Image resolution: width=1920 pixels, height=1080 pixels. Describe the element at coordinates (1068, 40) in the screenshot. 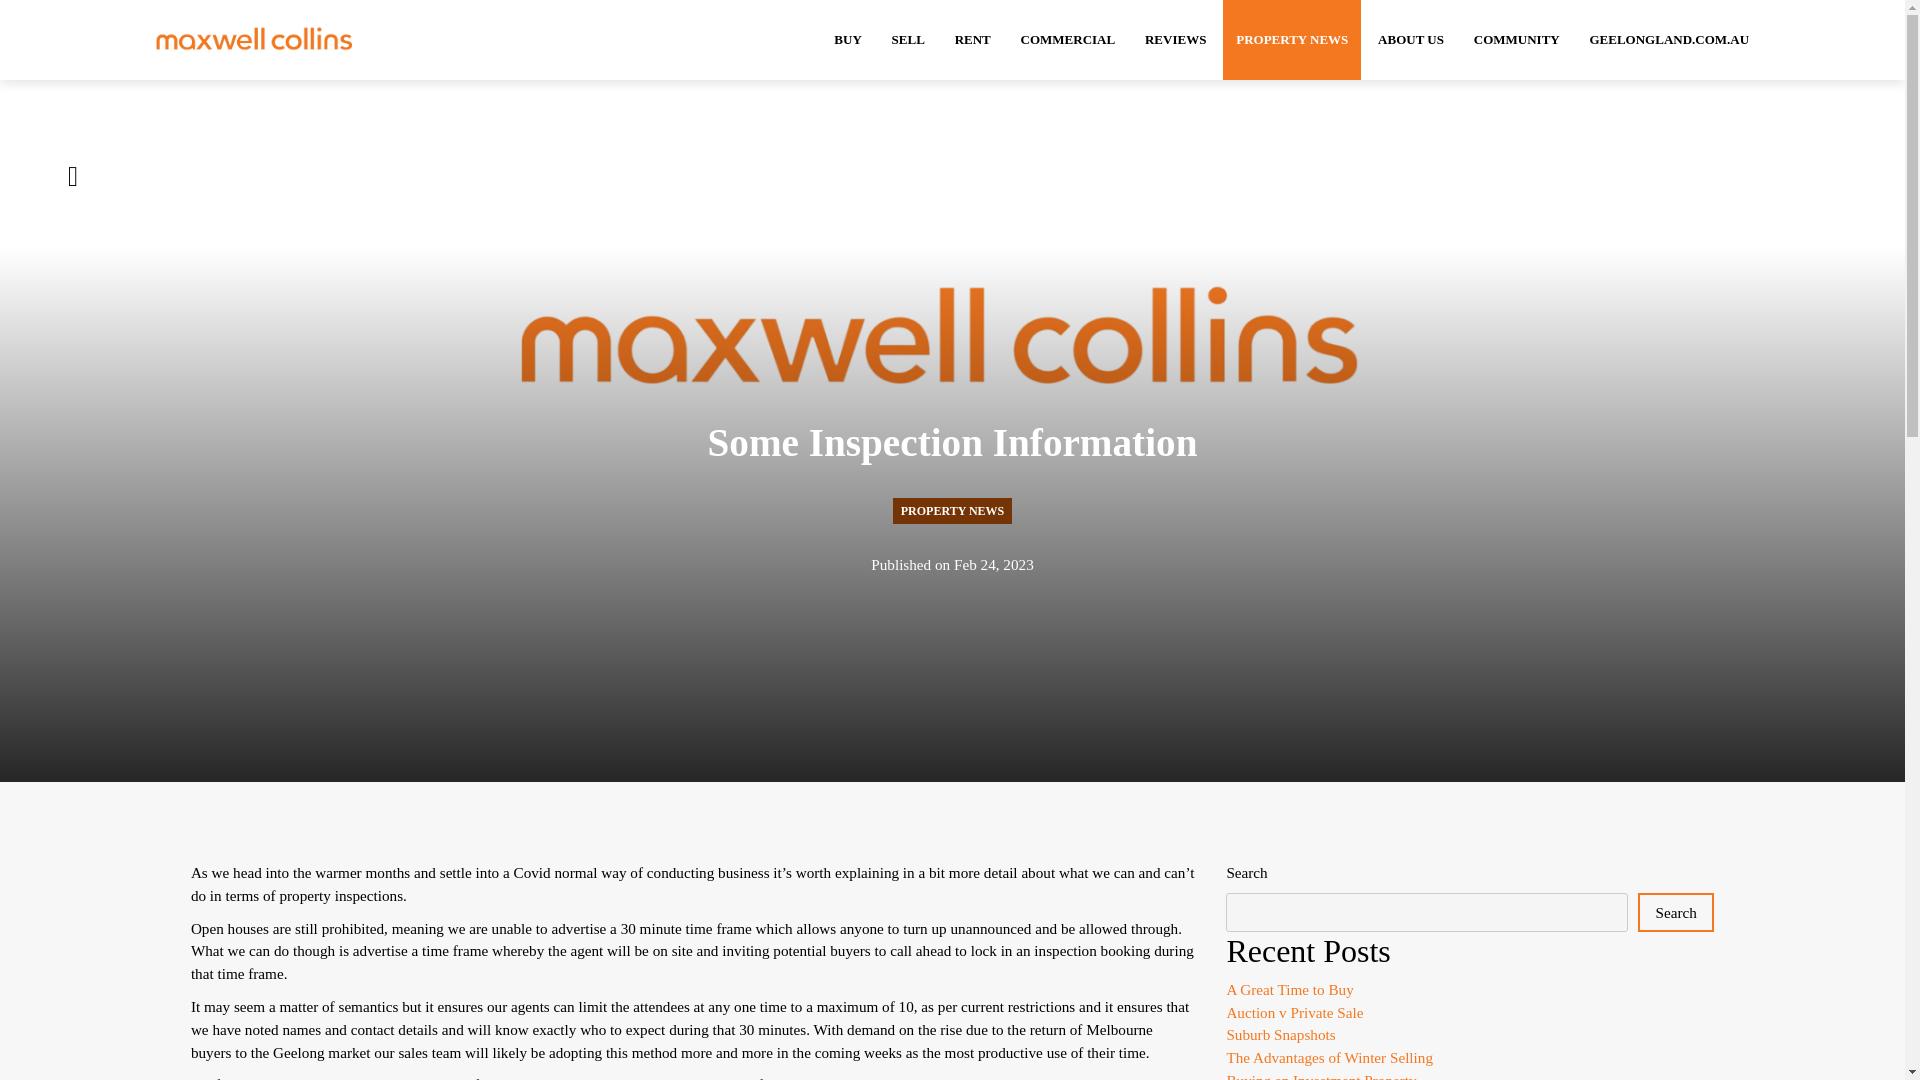

I see `COMMERCIAL` at that location.